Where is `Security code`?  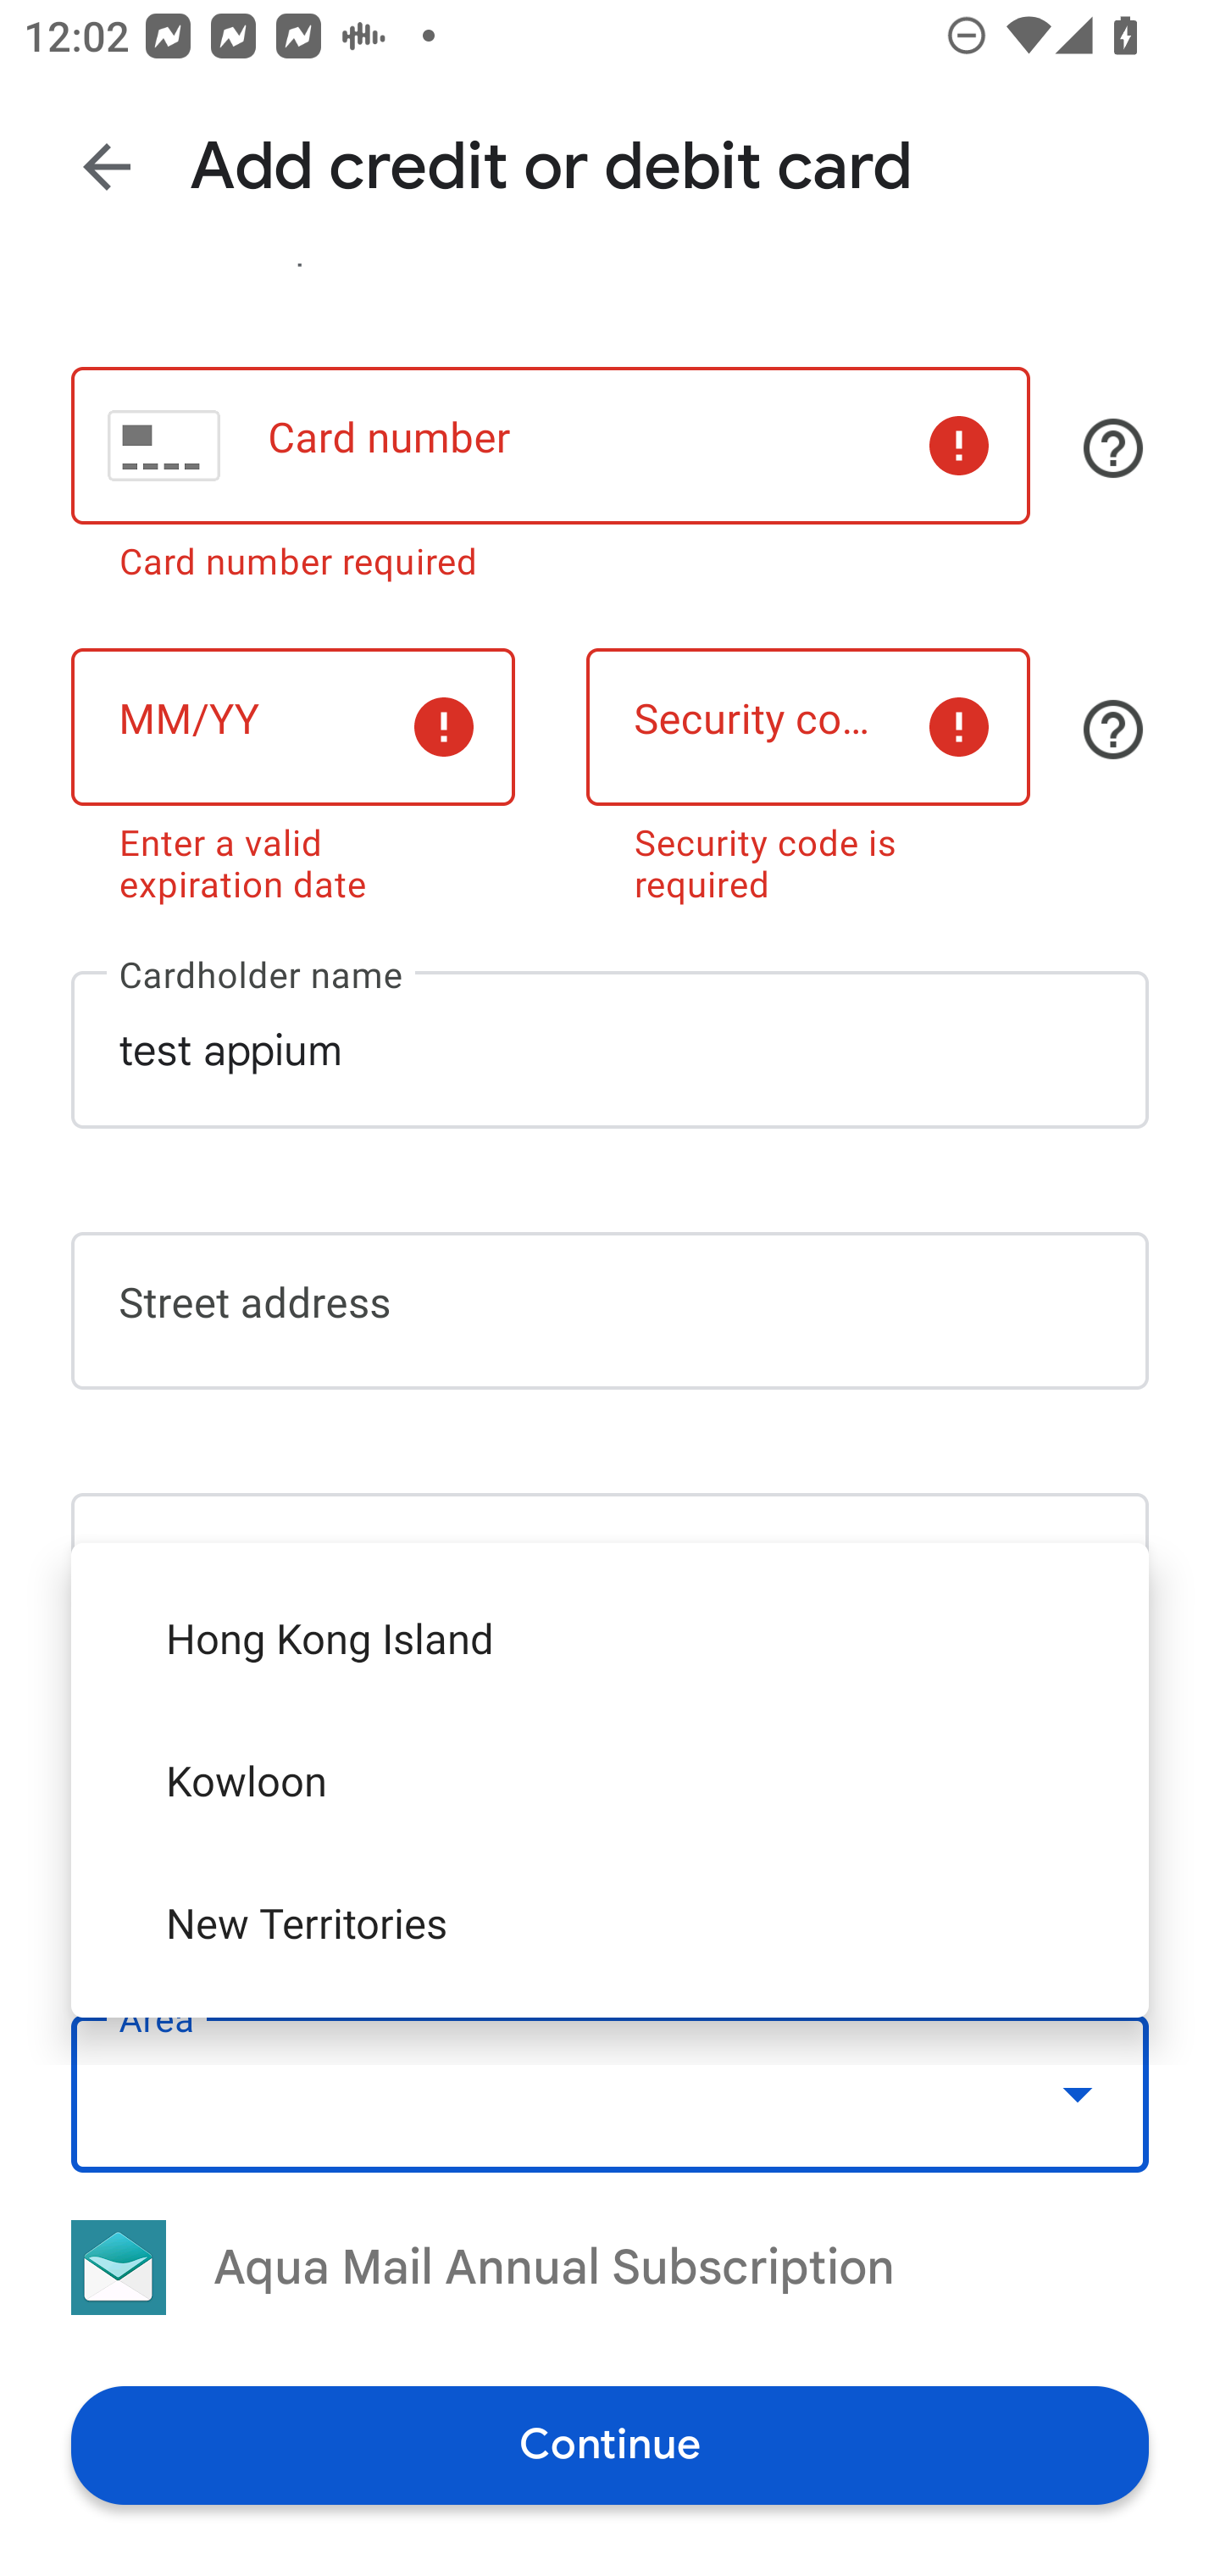 Security code is located at coordinates (808, 727).